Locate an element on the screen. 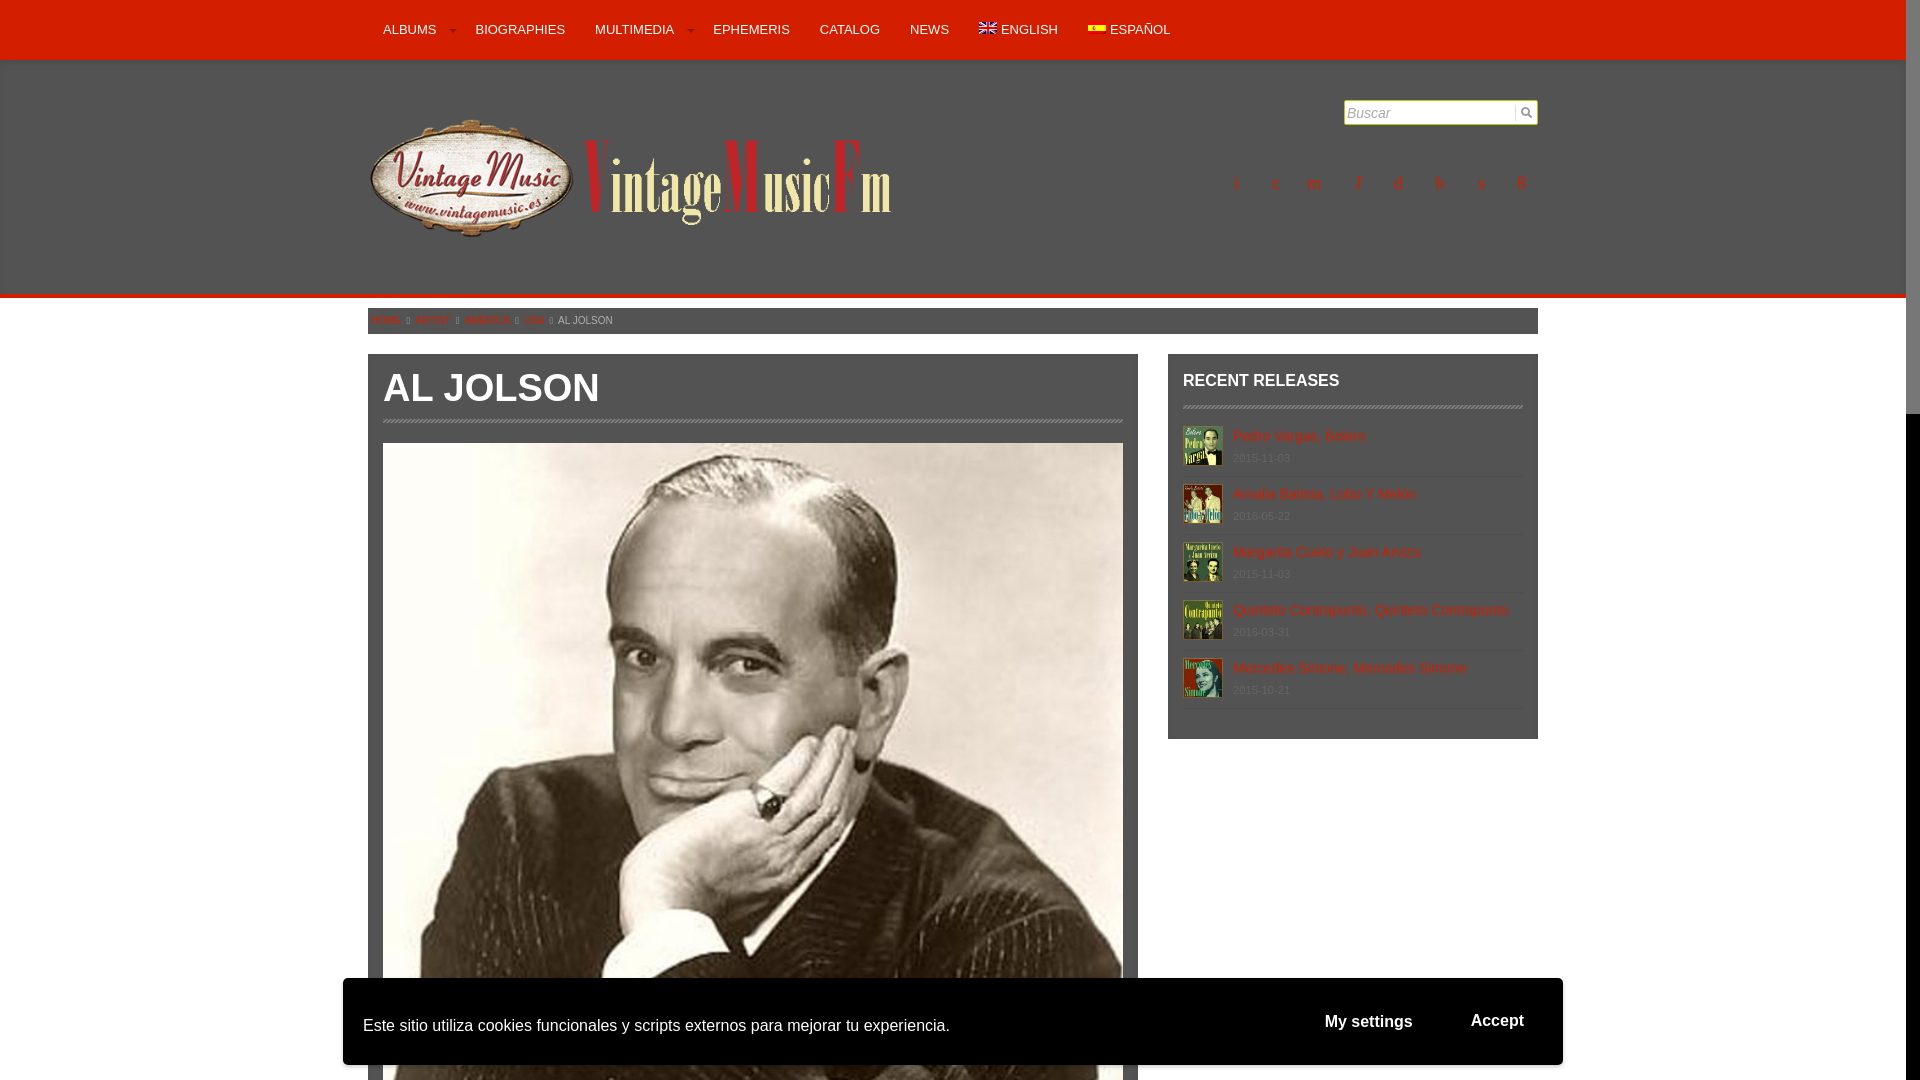 The height and width of the screenshot is (1080, 1920). Go to the USA Genres archives. is located at coordinates (534, 320).